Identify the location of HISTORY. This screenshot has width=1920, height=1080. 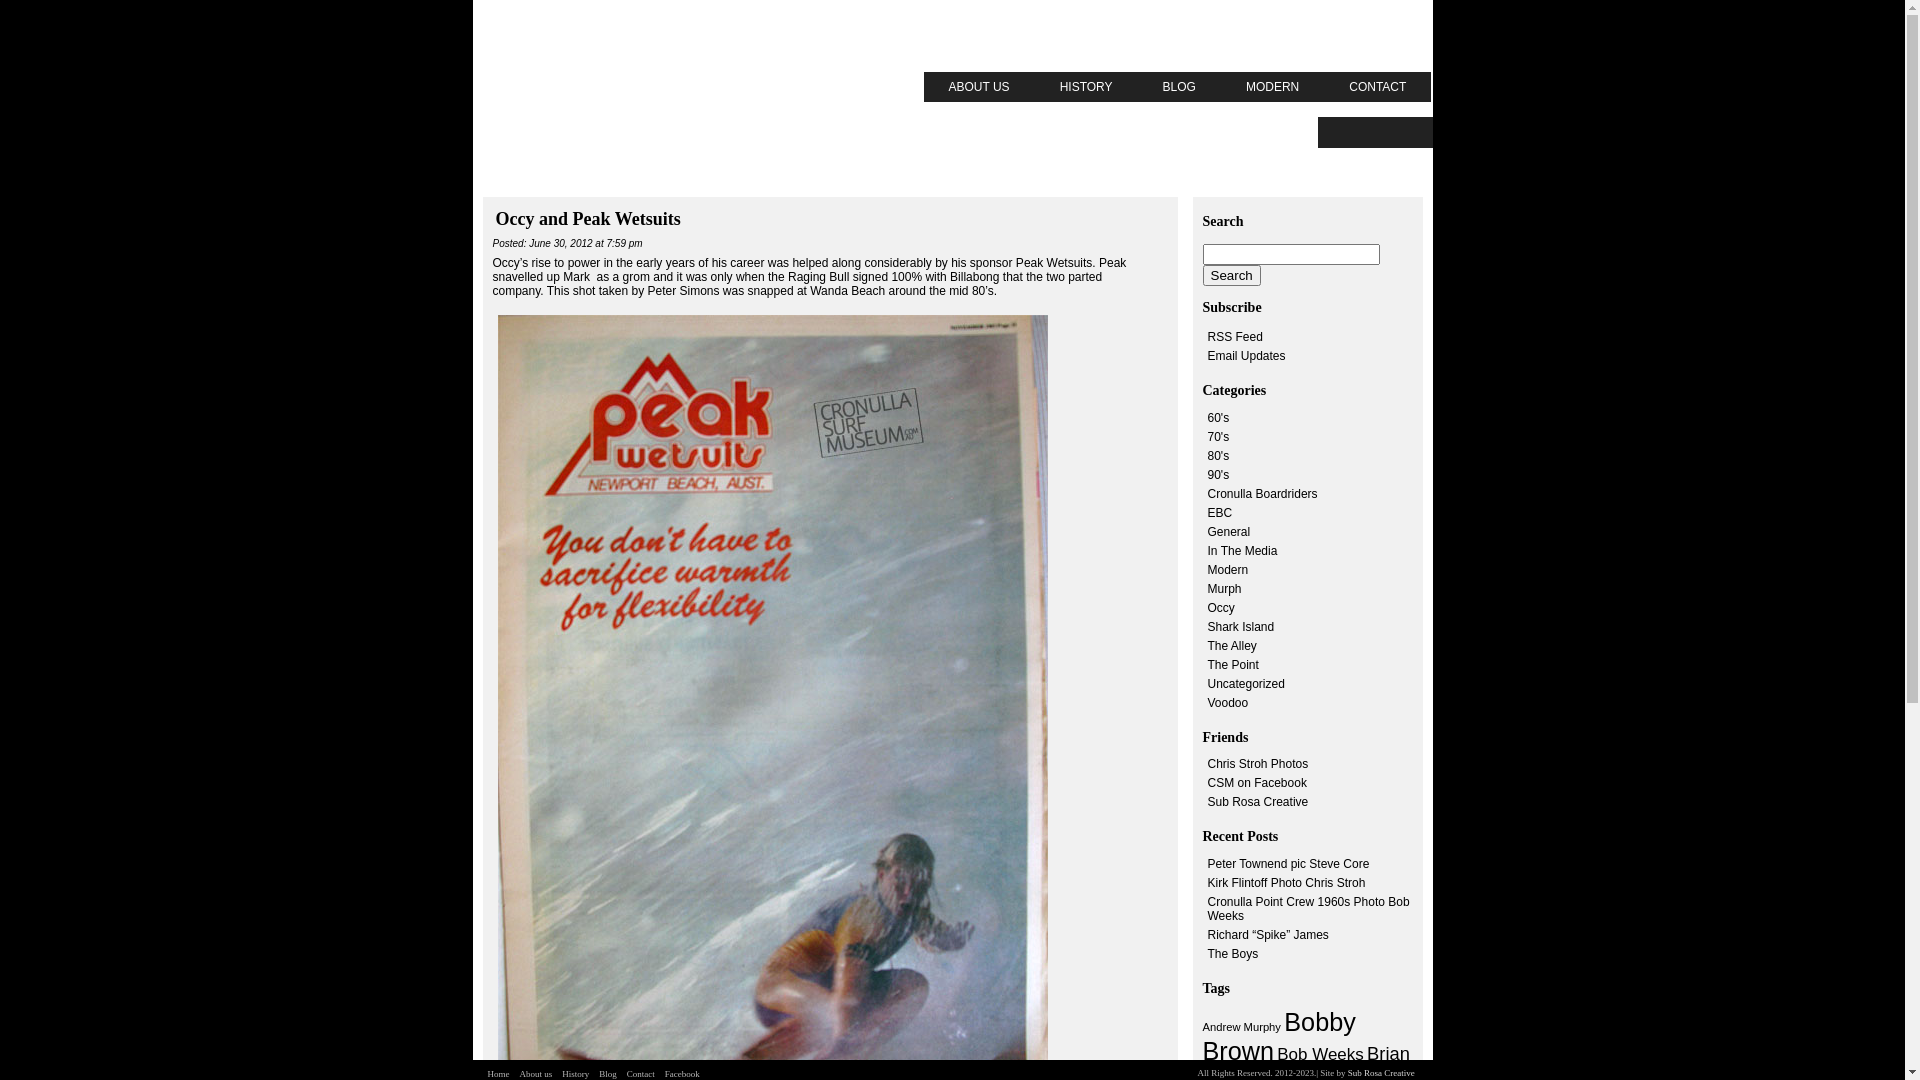
(1086, 87).